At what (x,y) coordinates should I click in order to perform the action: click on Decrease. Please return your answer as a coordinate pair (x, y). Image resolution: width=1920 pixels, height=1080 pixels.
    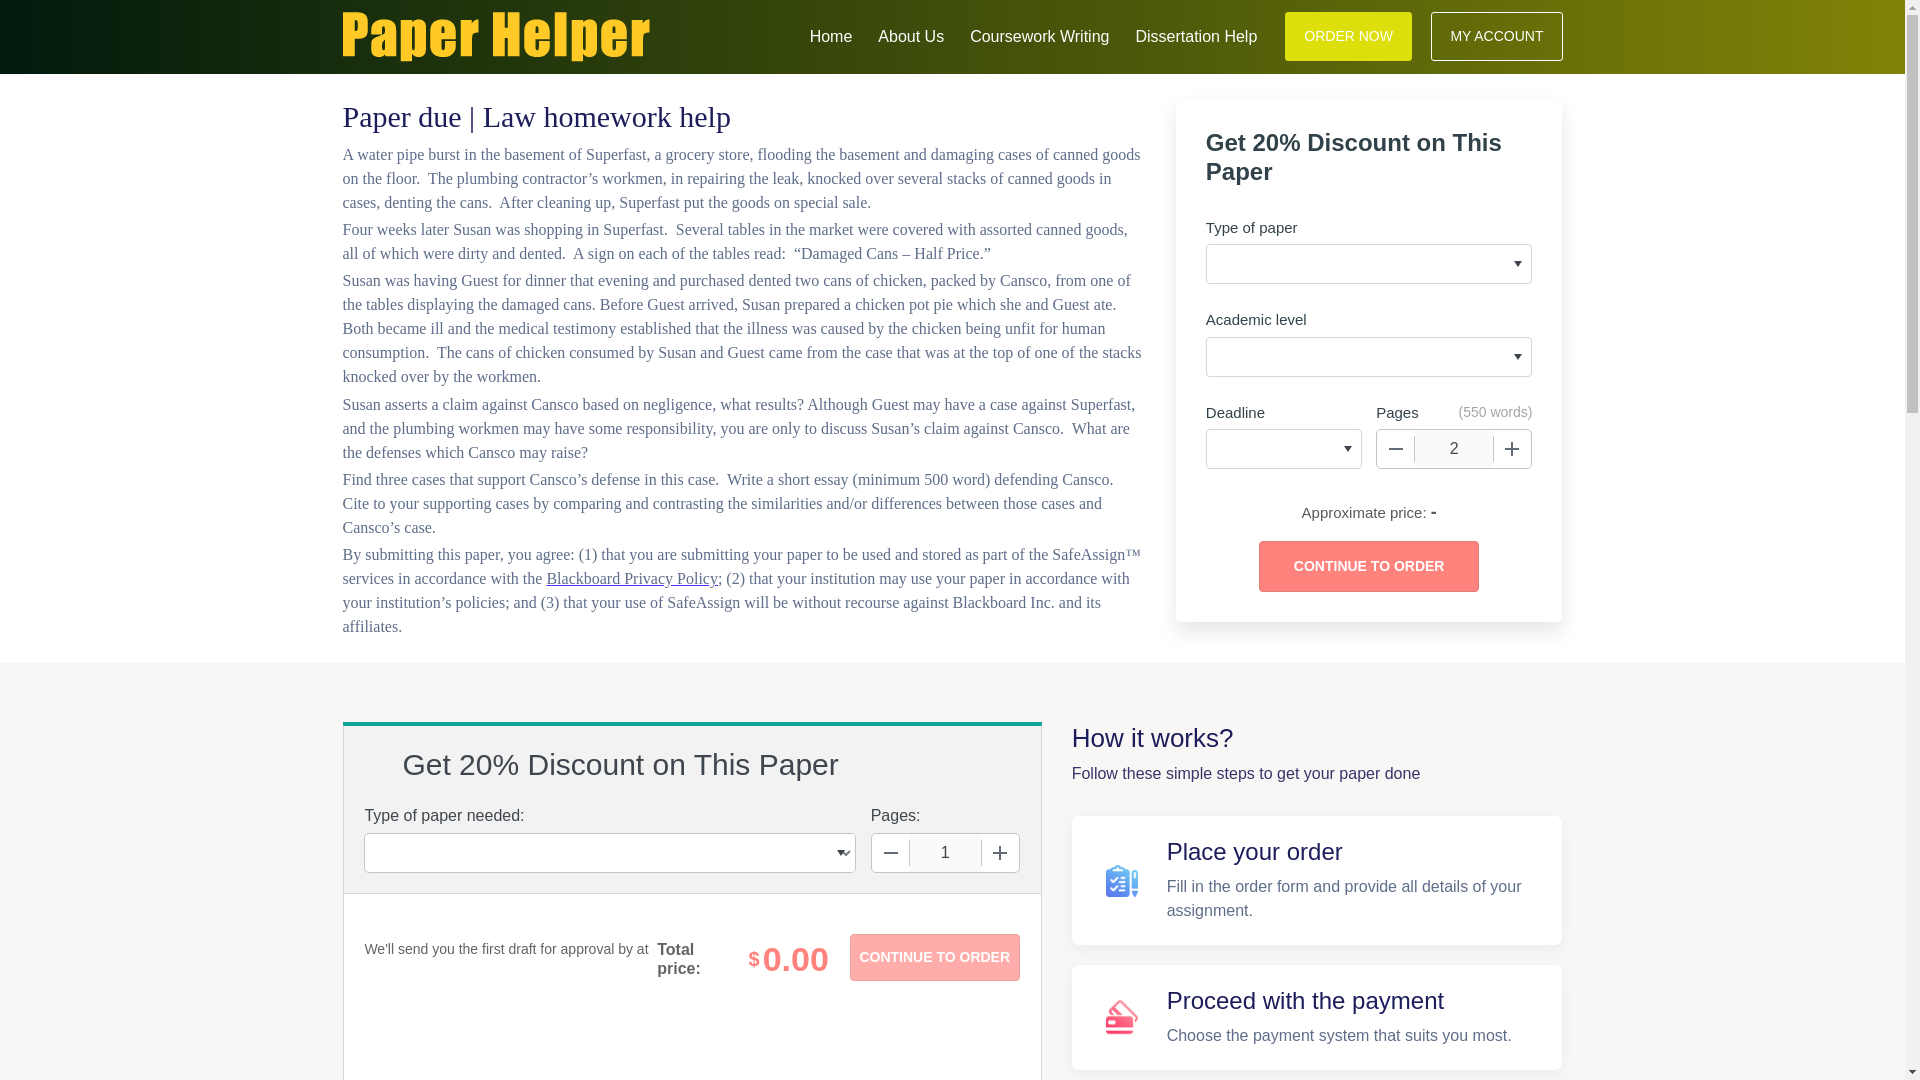
    Looking at the image, I should click on (890, 852).